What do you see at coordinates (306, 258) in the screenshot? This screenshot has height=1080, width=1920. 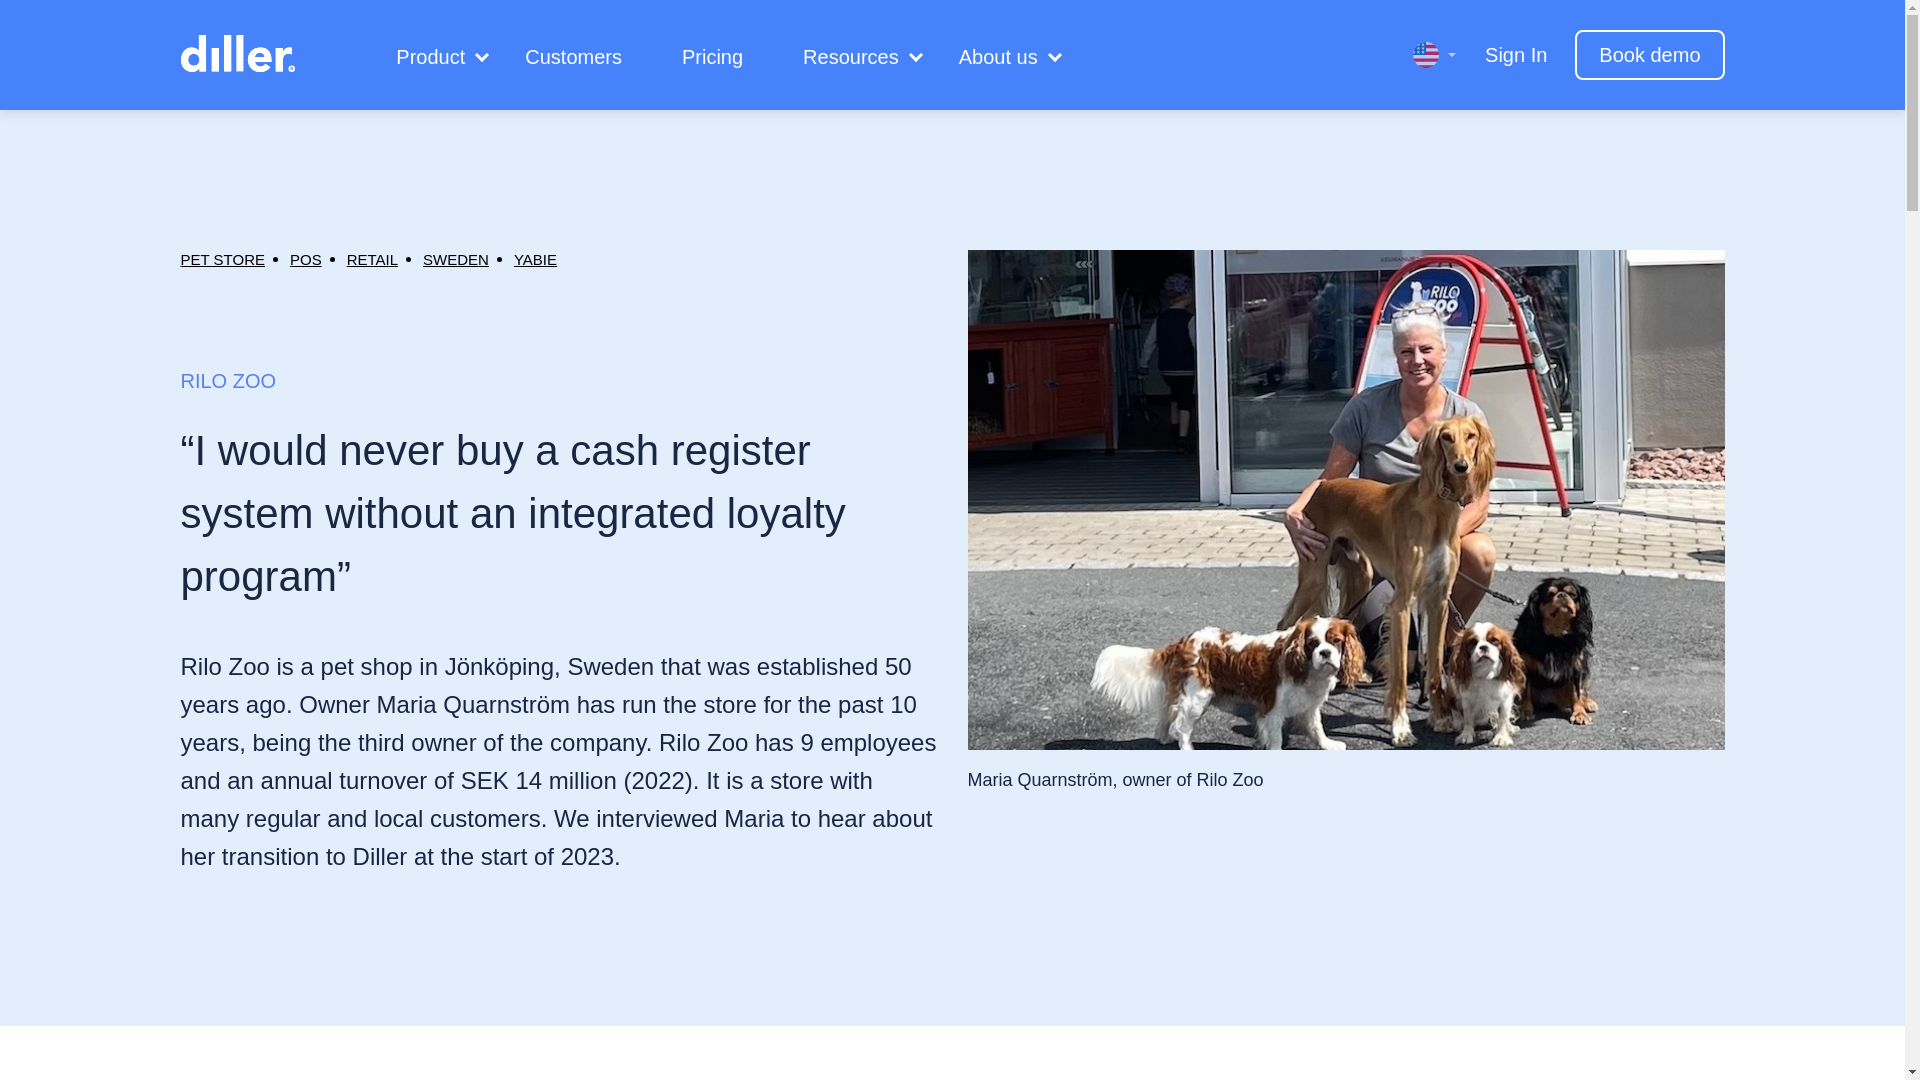 I see `POS` at bounding box center [306, 258].